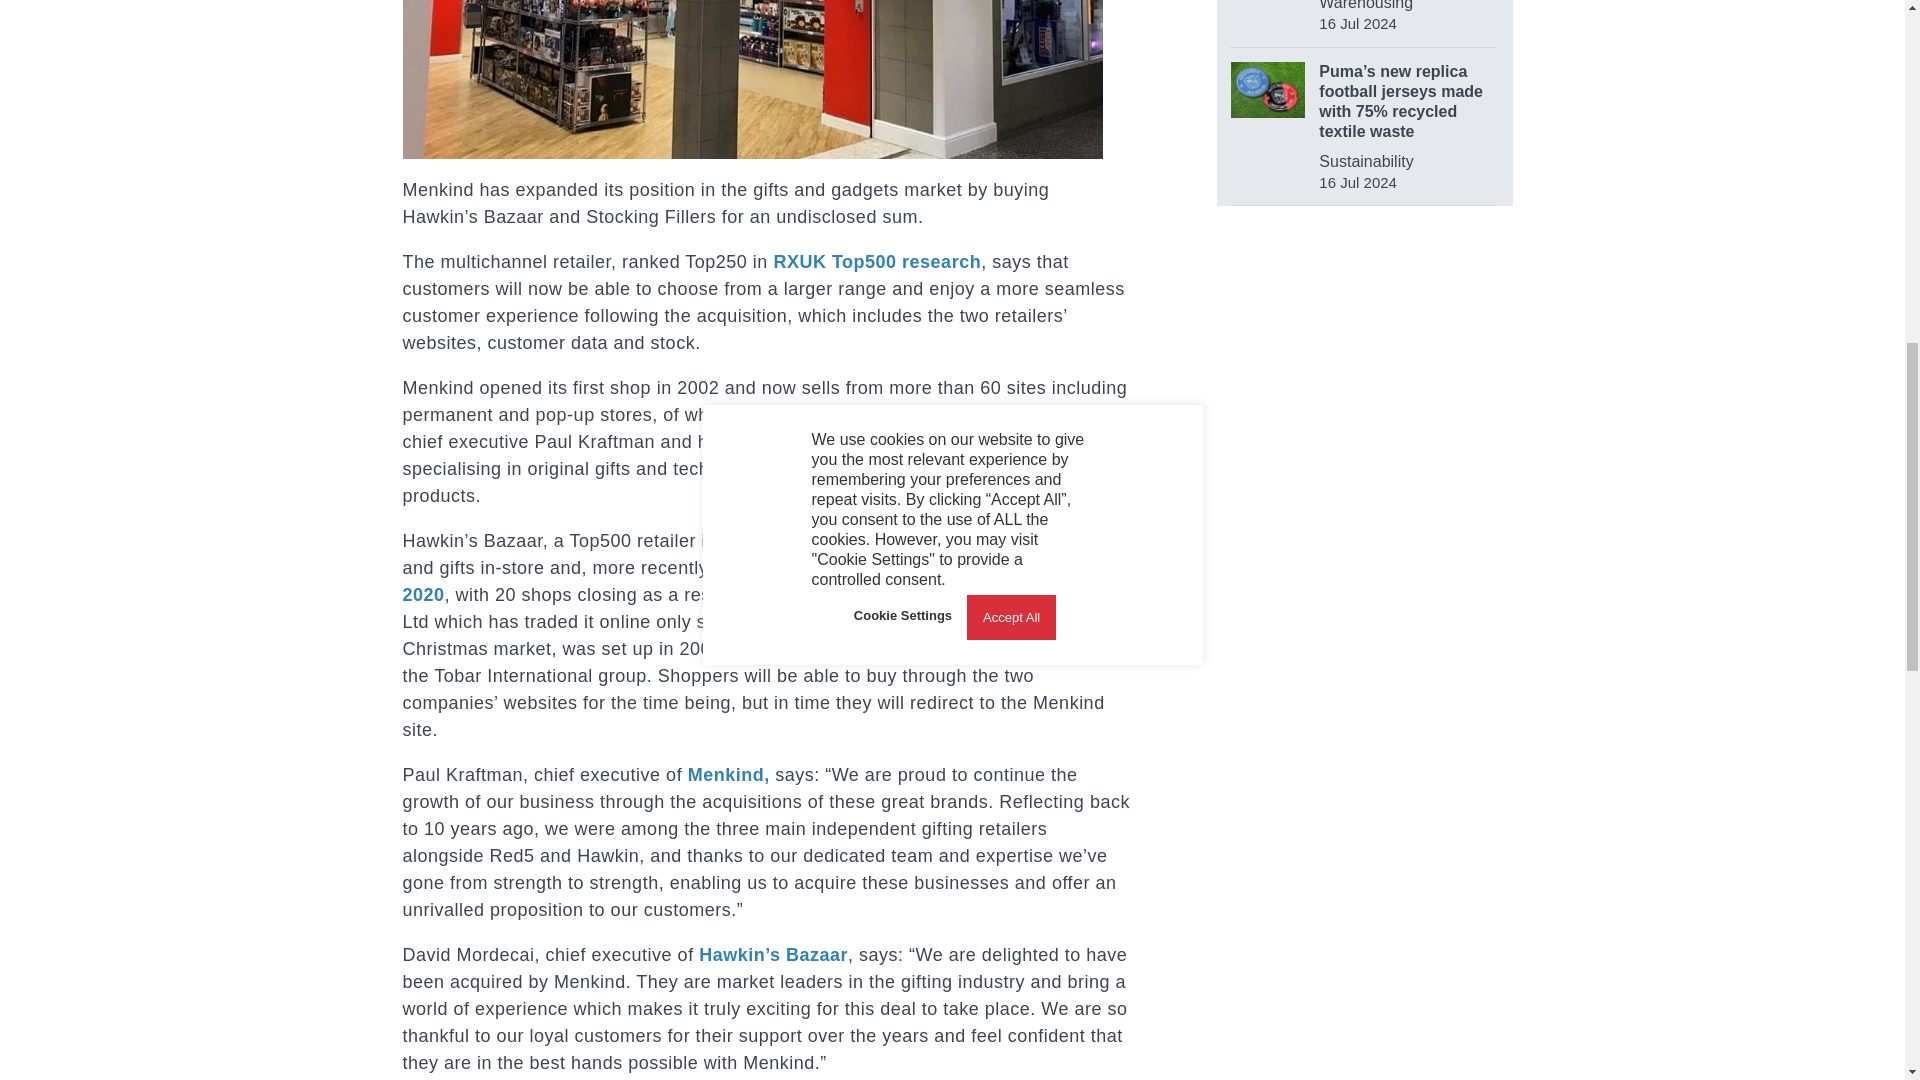 The height and width of the screenshot is (1080, 1920). Describe the element at coordinates (1366, 640) in the screenshot. I see `3rd party ad content` at that location.